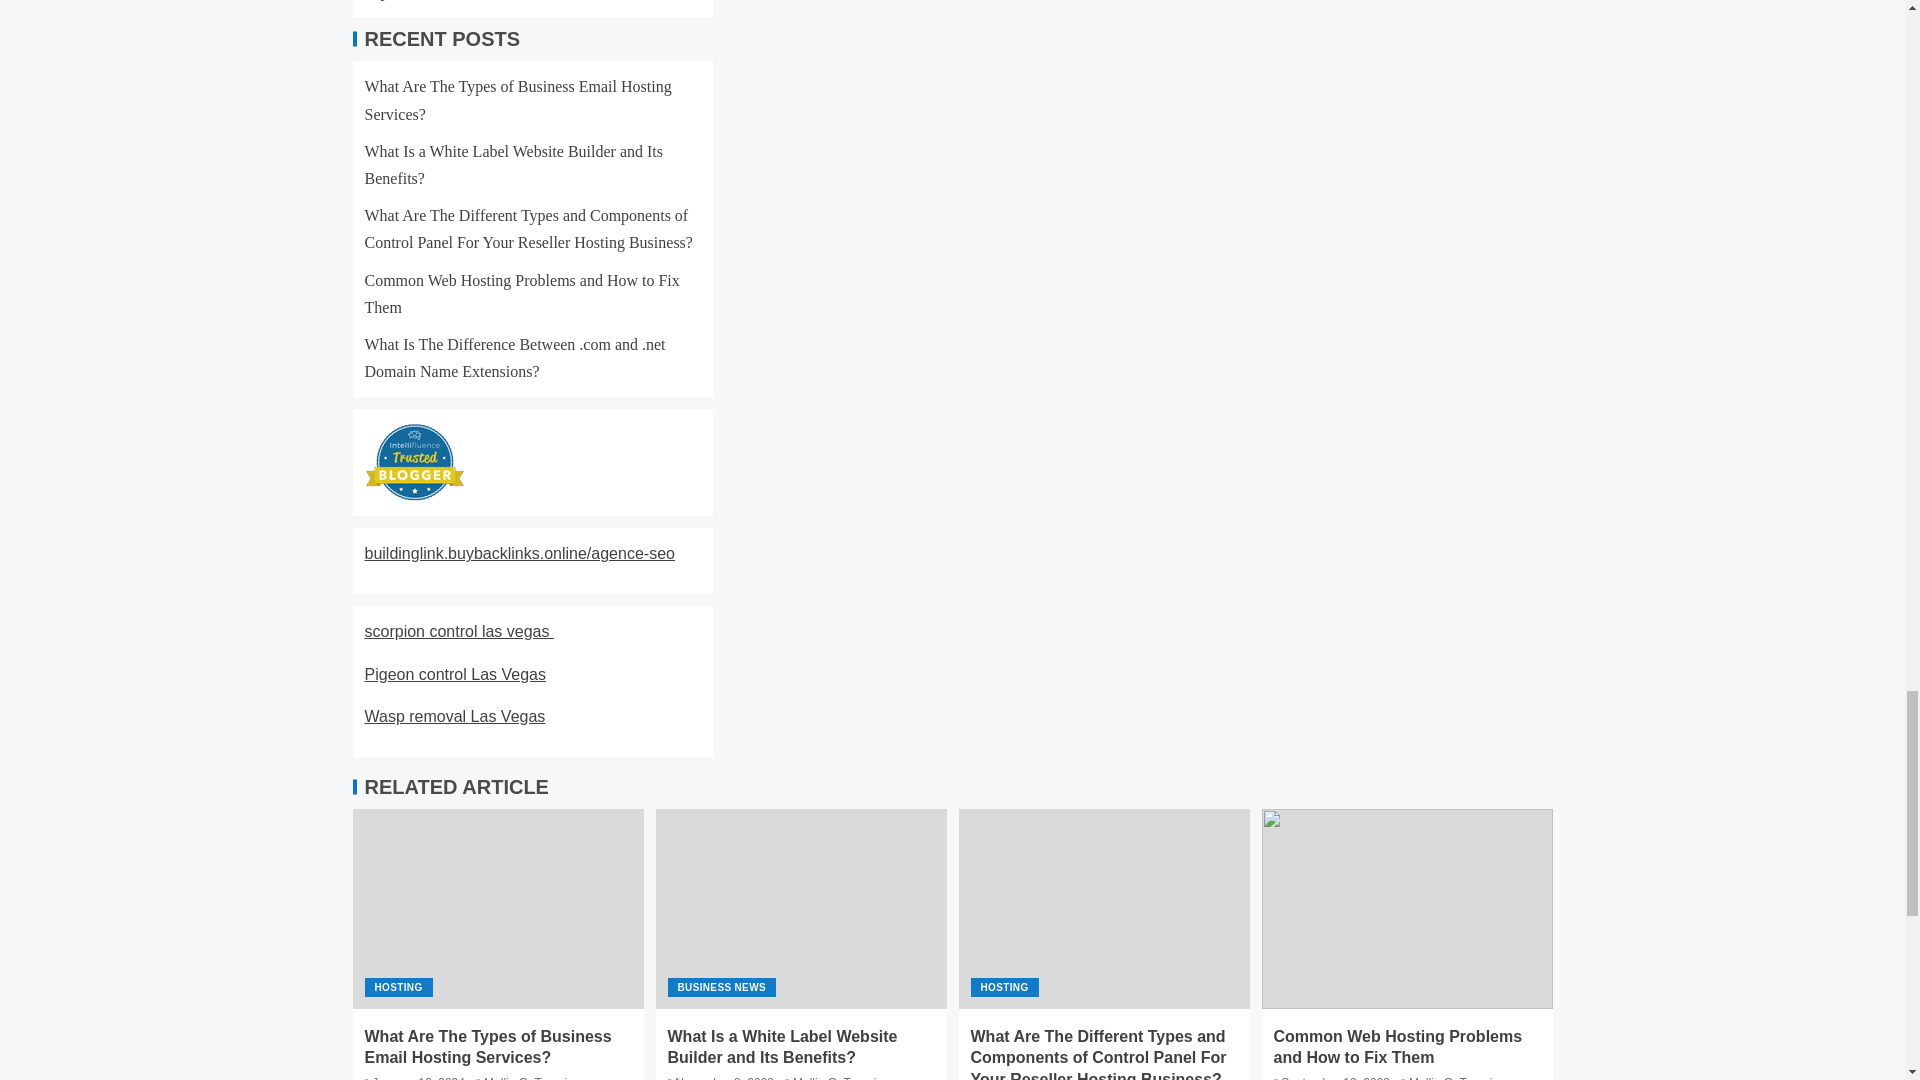 The height and width of the screenshot is (1080, 1920). I want to click on Pigeon control Las Vegas, so click(454, 674).